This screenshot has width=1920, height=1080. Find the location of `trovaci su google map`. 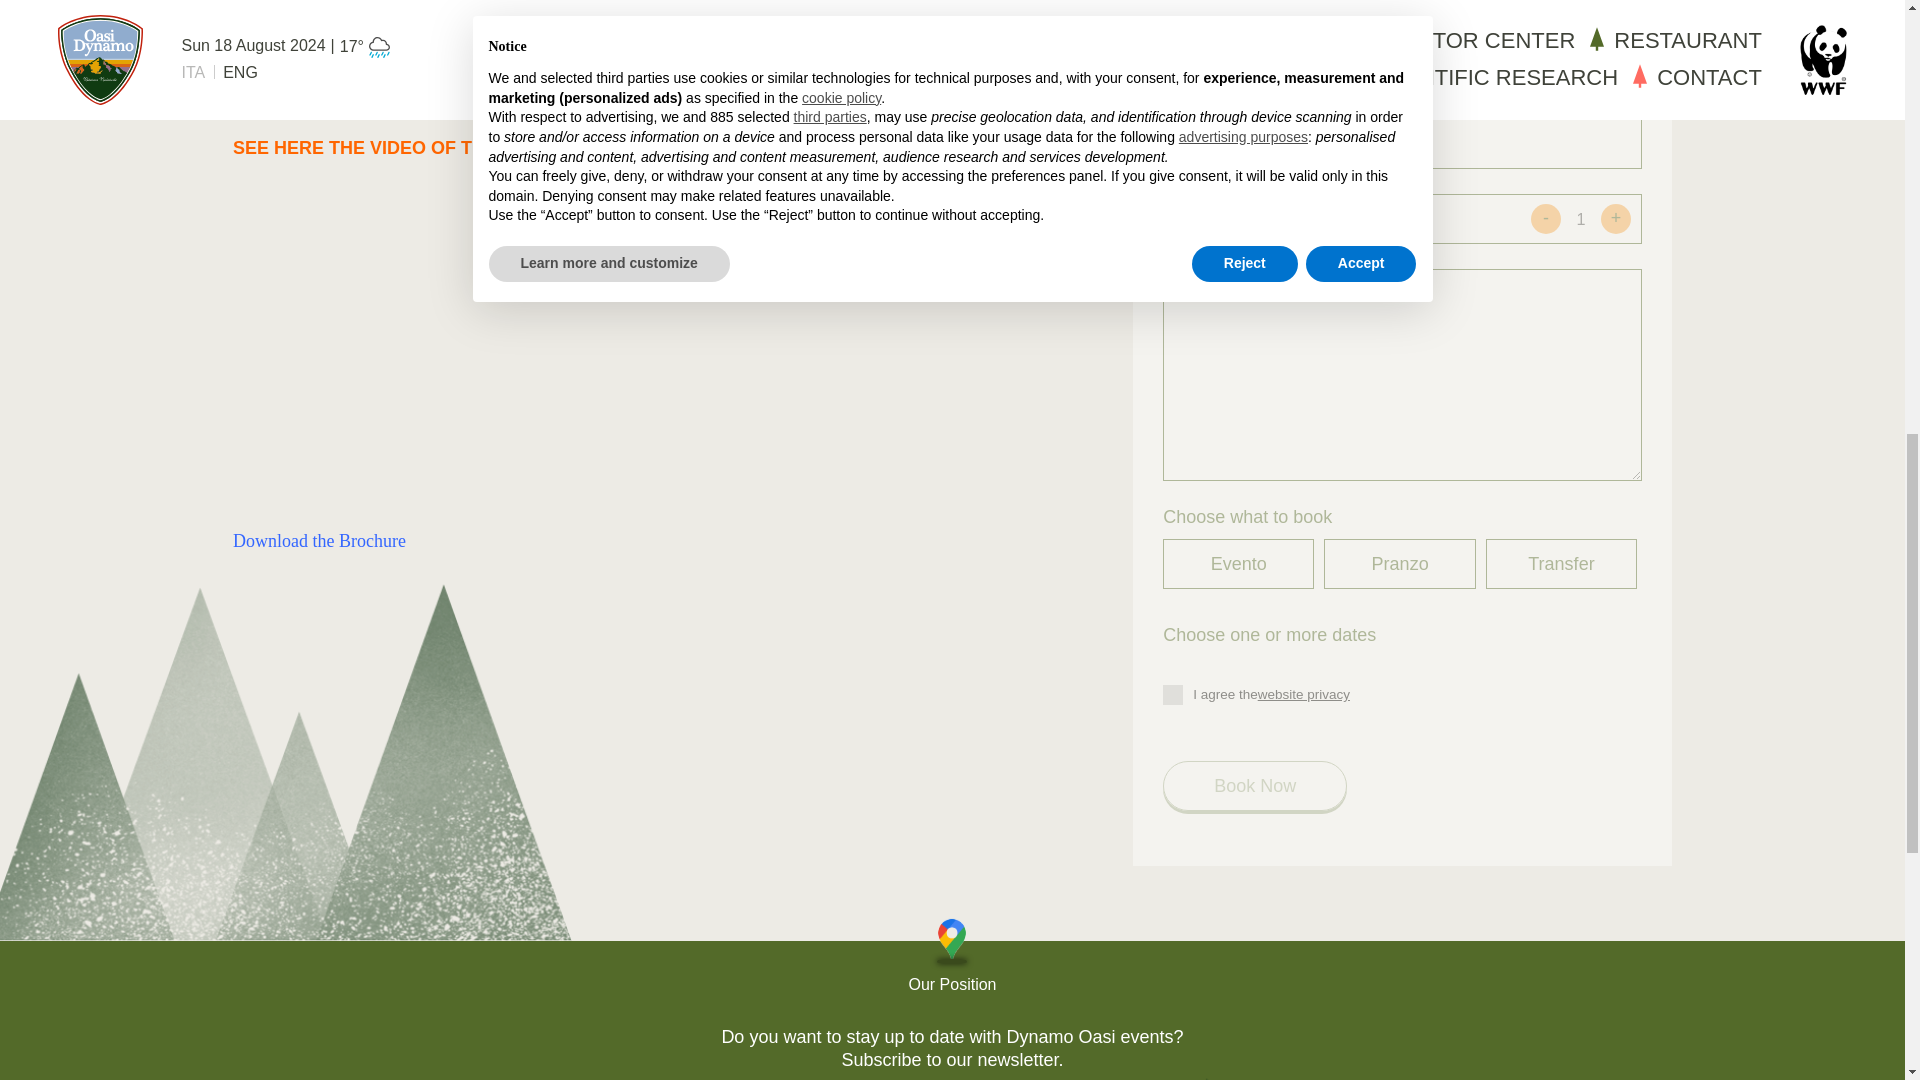

trovaci su google map is located at coordinates (952, 957).